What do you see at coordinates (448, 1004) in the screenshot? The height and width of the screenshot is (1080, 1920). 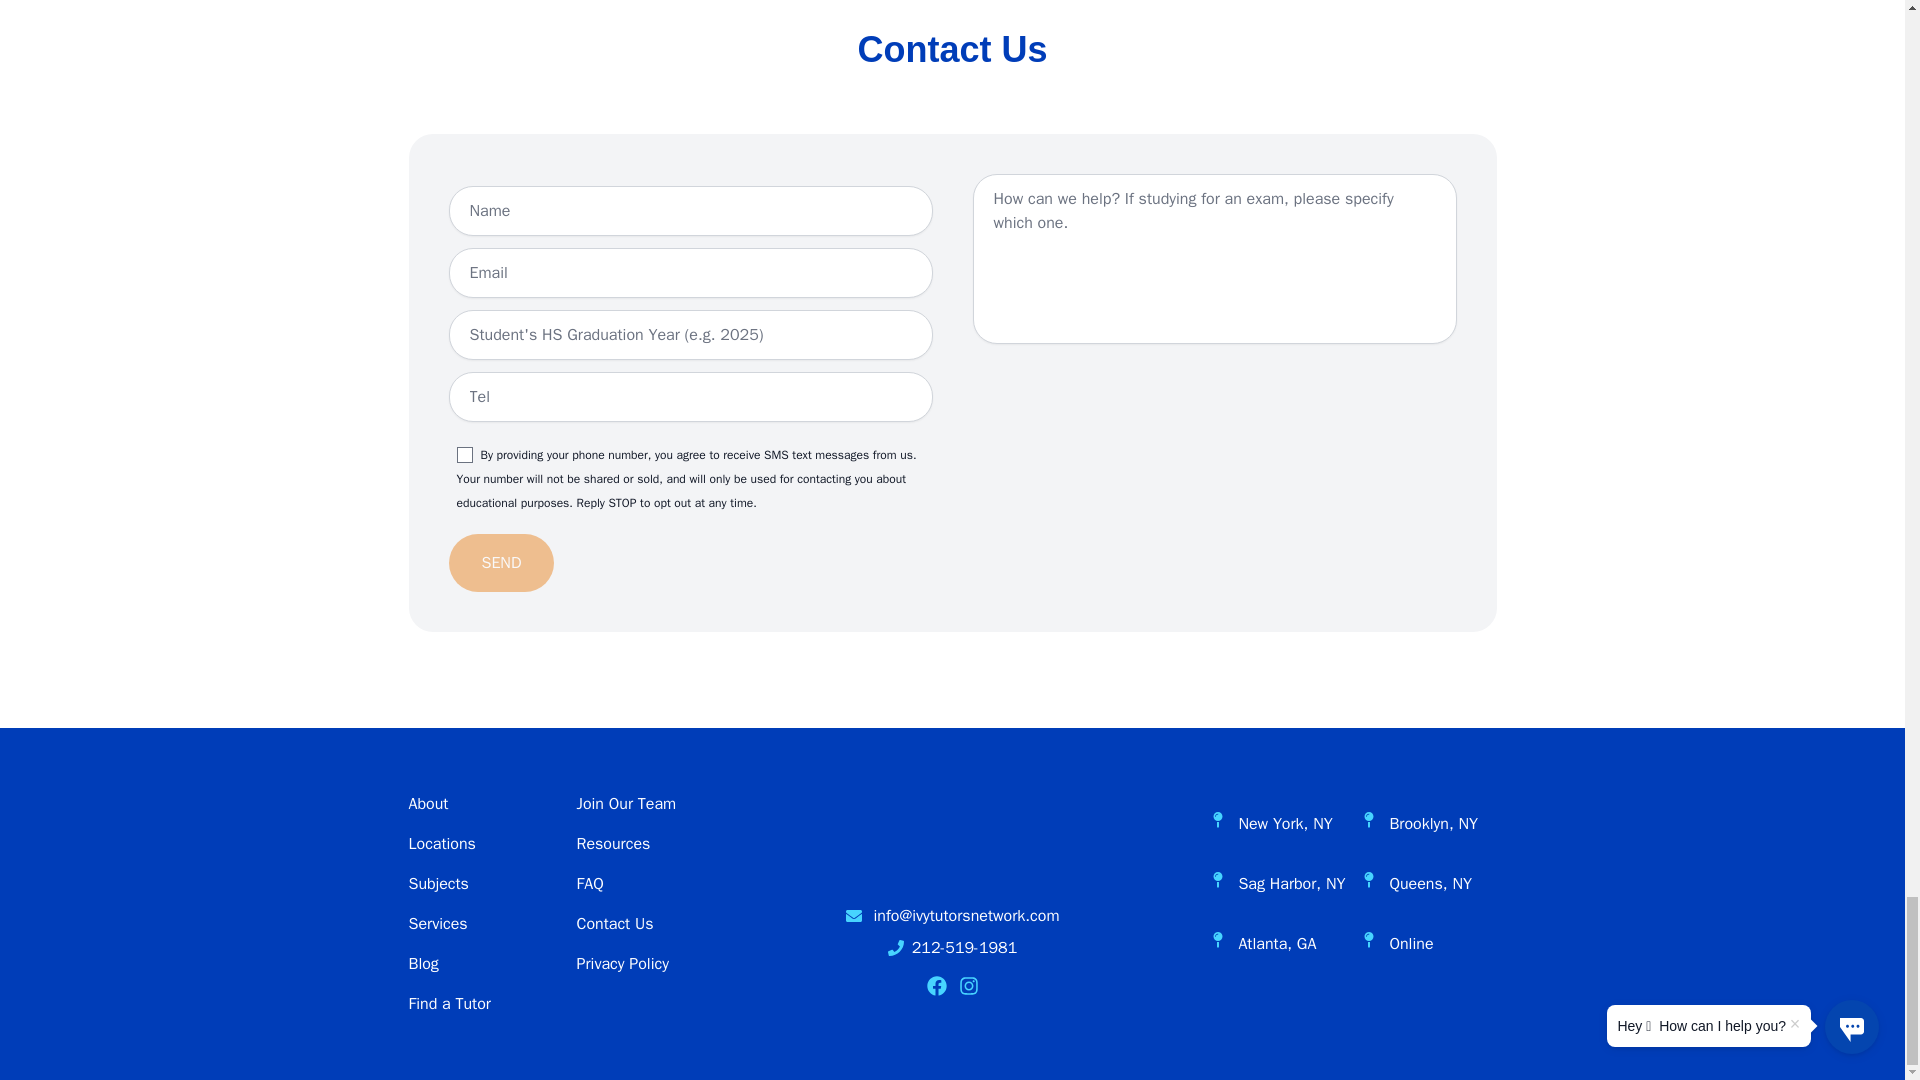 I see `Find a Tutor` at bounding box center [448, 1004].